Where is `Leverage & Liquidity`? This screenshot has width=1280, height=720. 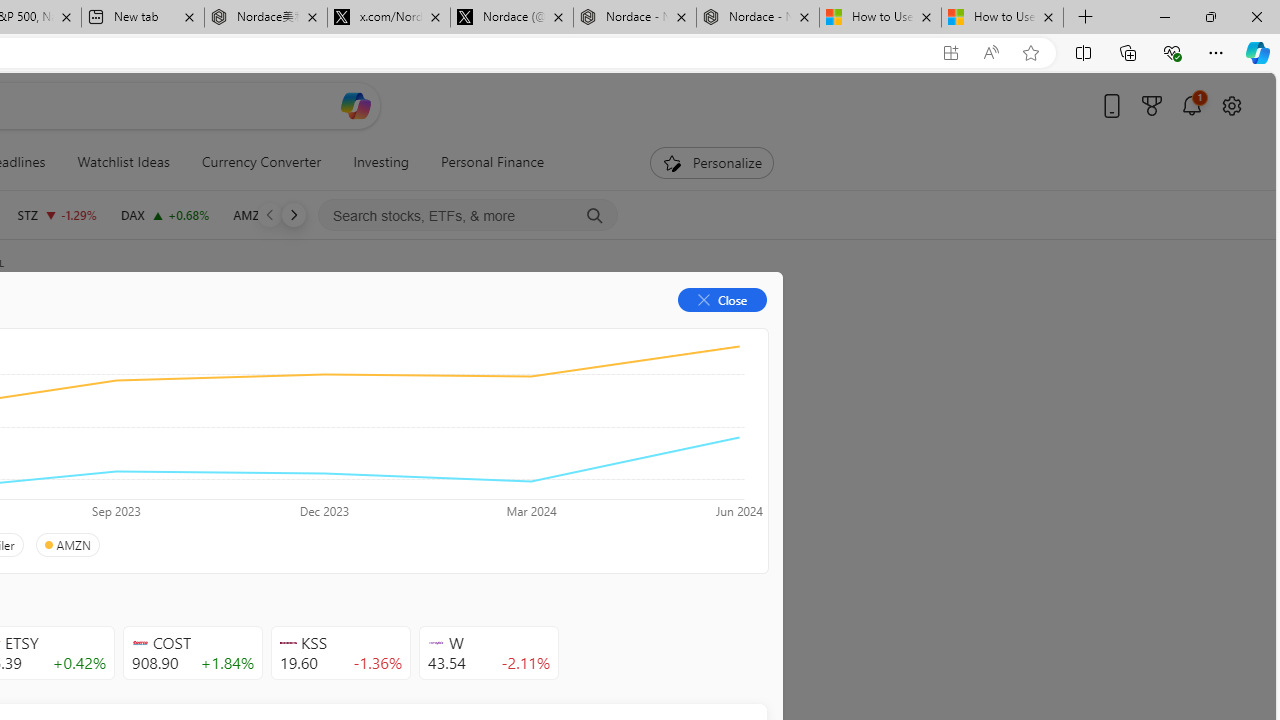
Leverage & Liquidity is located at coordinates (96, 446).